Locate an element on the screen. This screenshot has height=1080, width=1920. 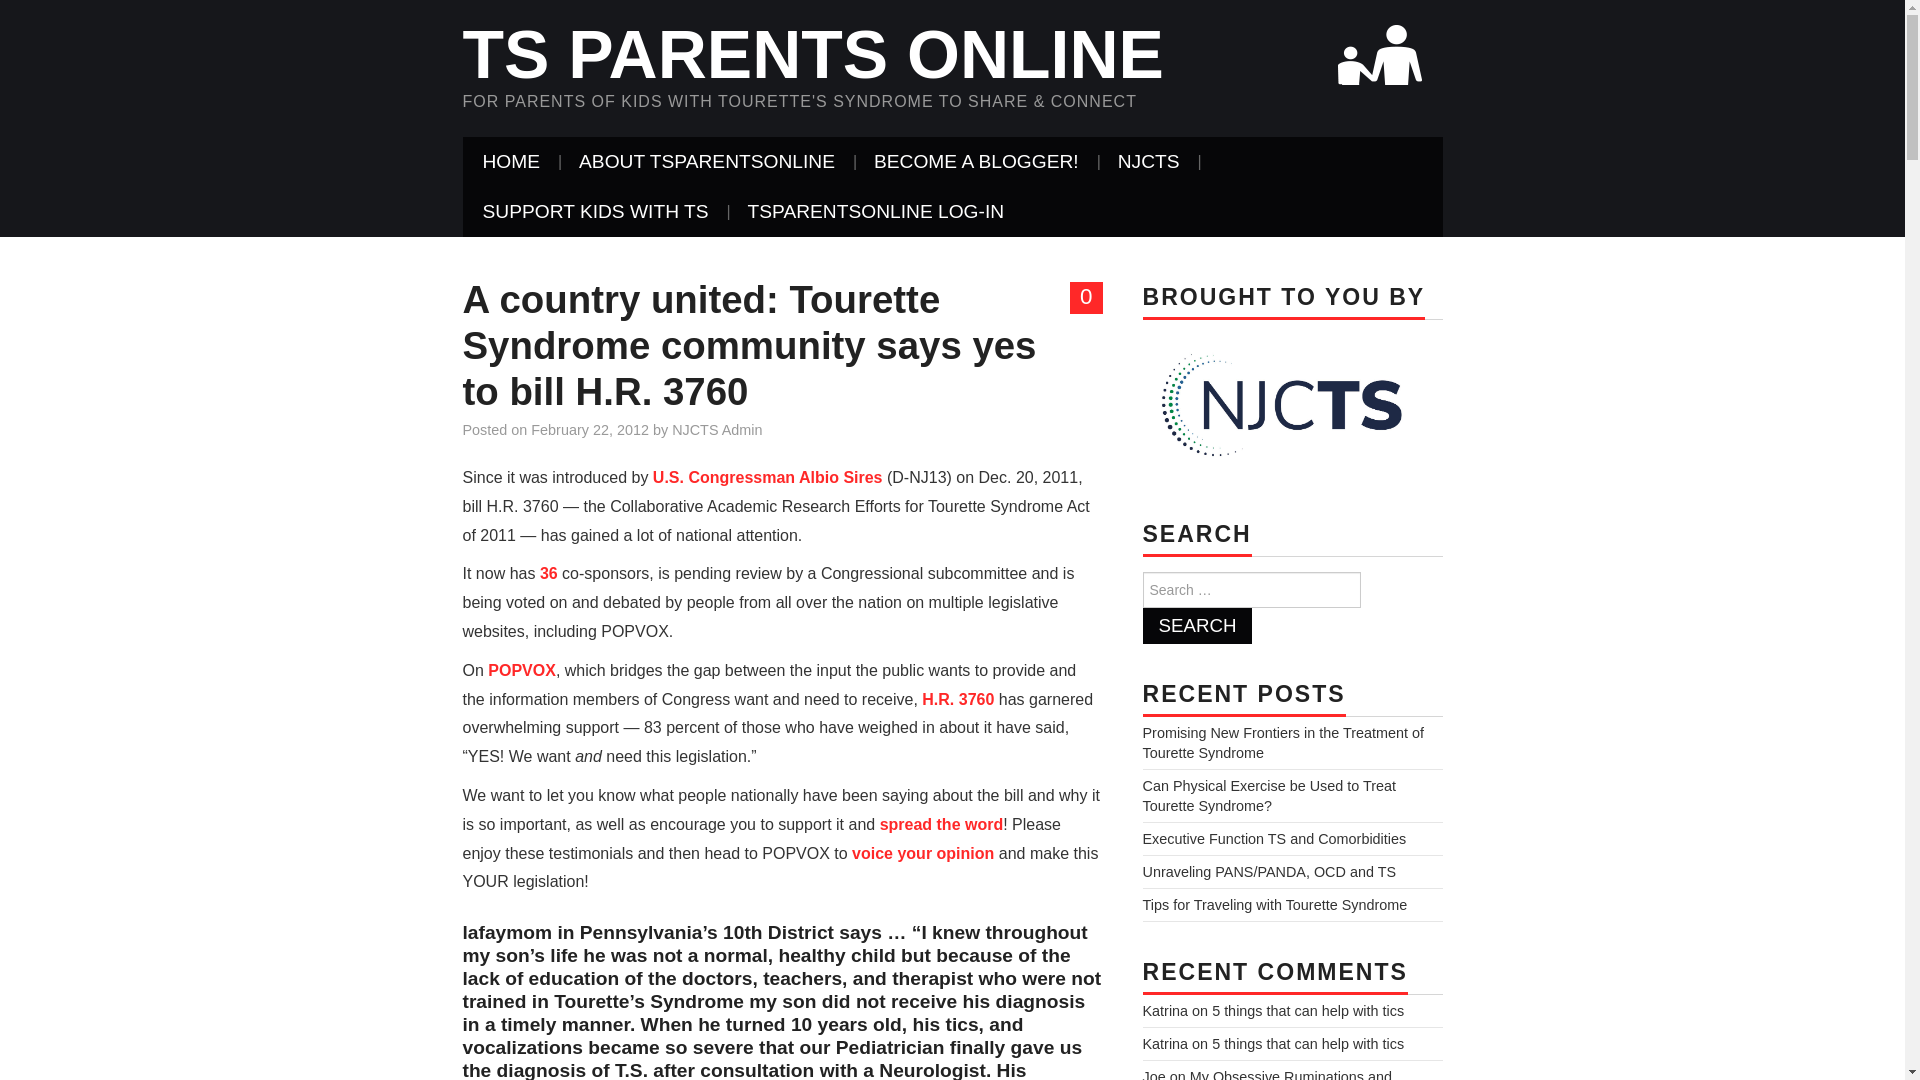
spread the word is located at coordinates (942, 824).